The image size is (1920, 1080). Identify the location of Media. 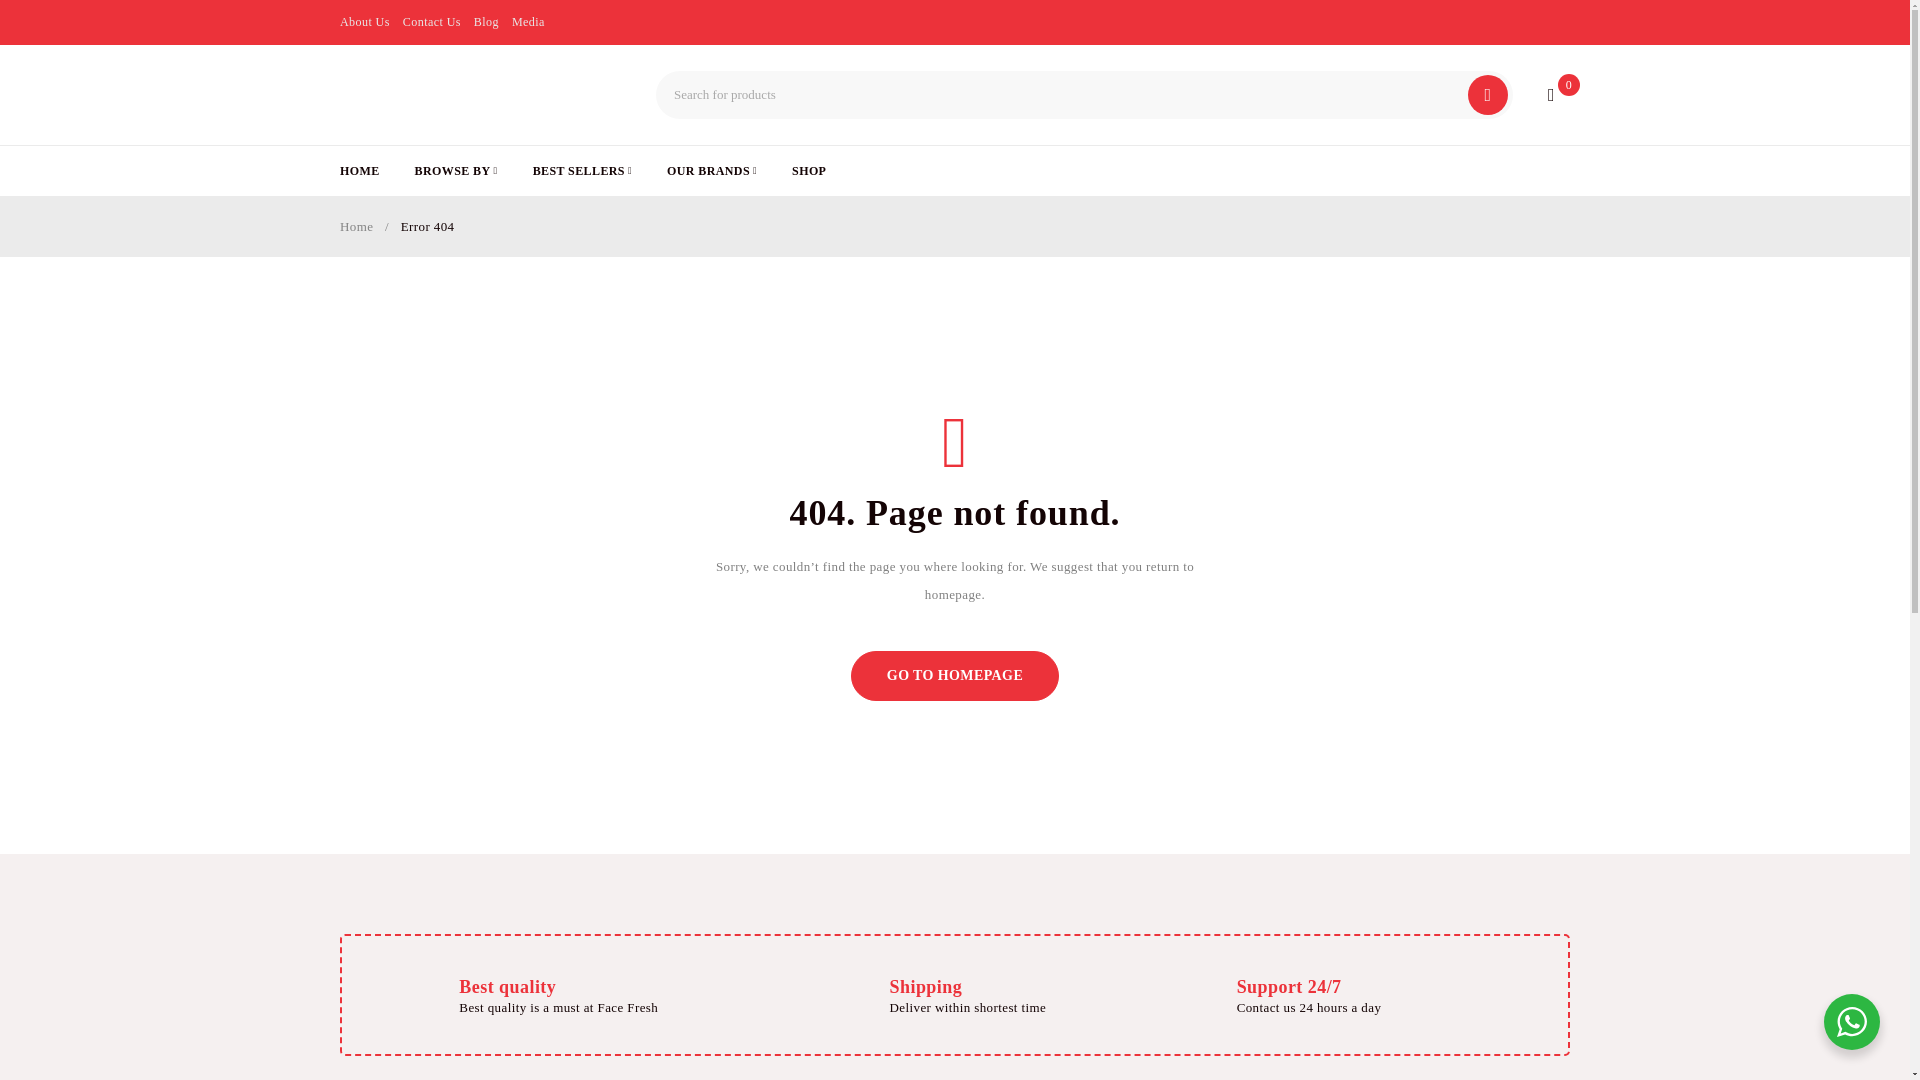
(528, 21).